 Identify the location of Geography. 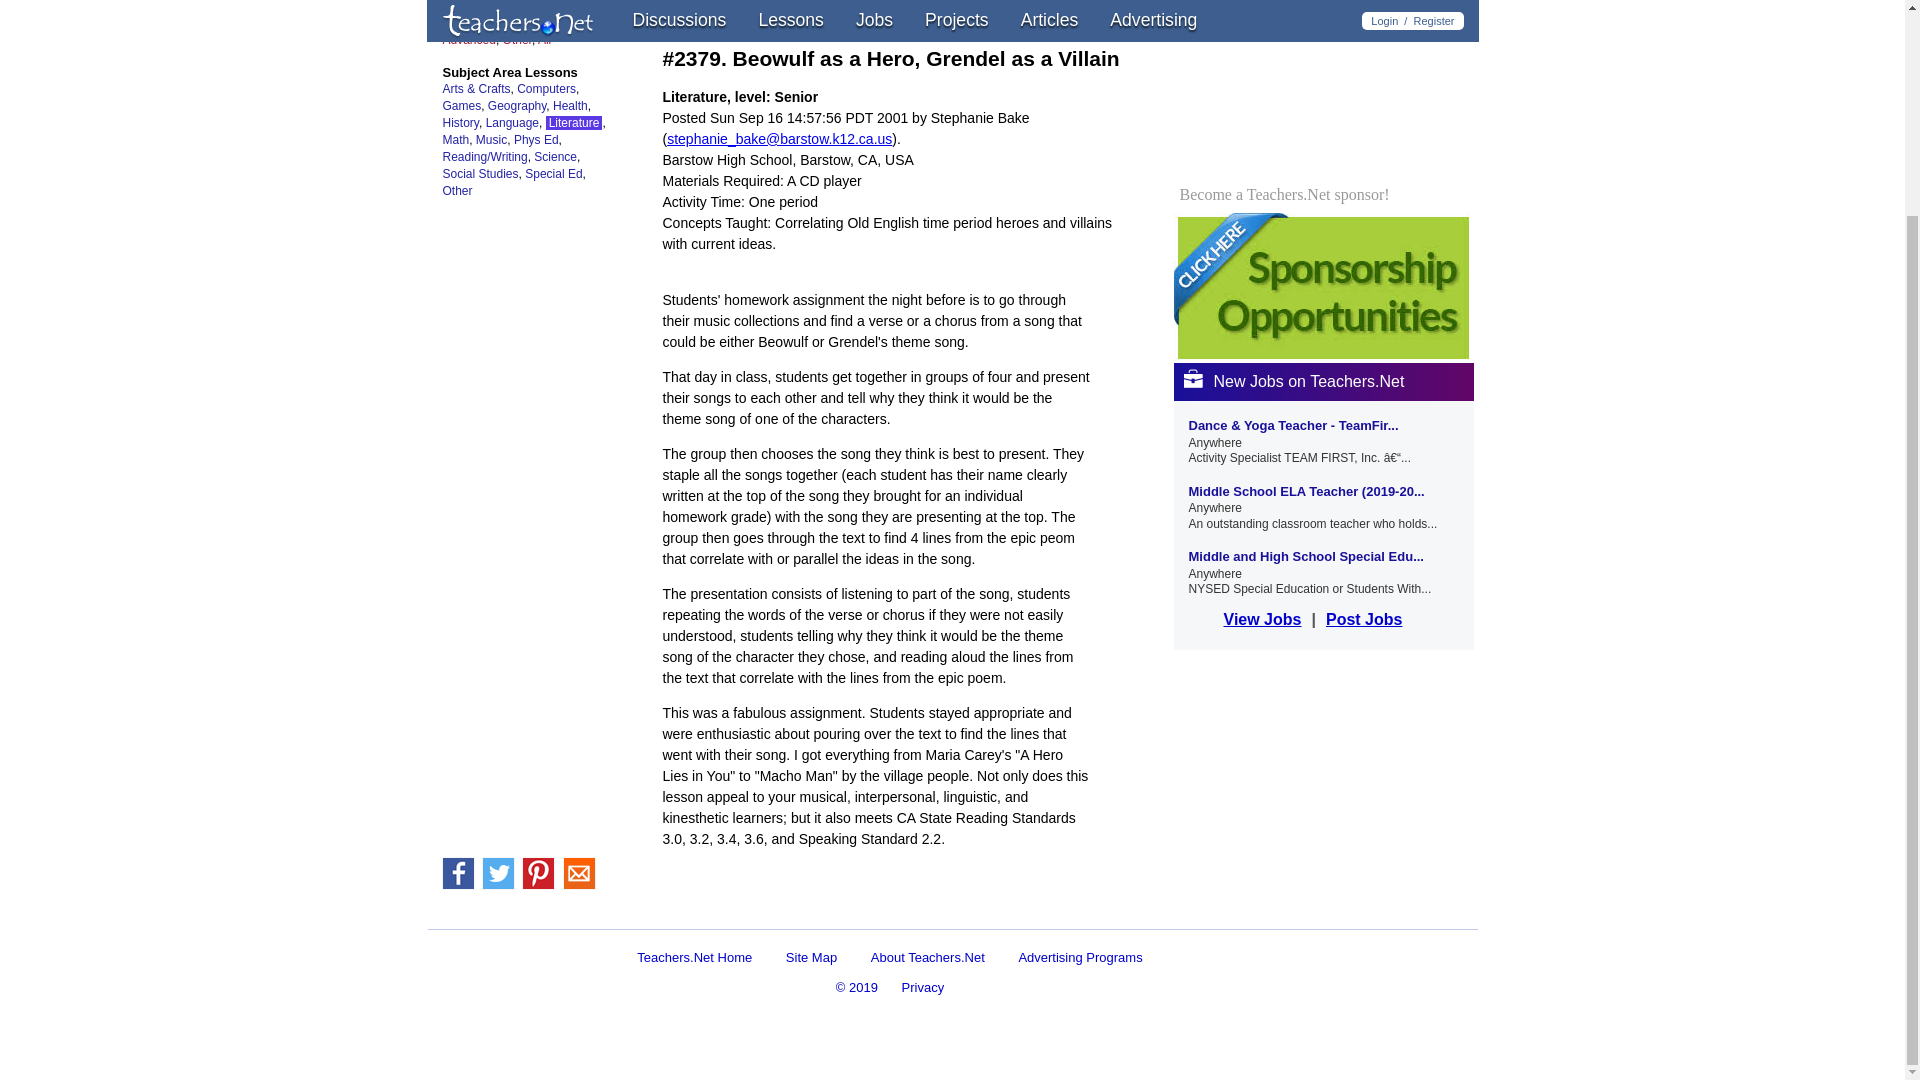
(516, 106).